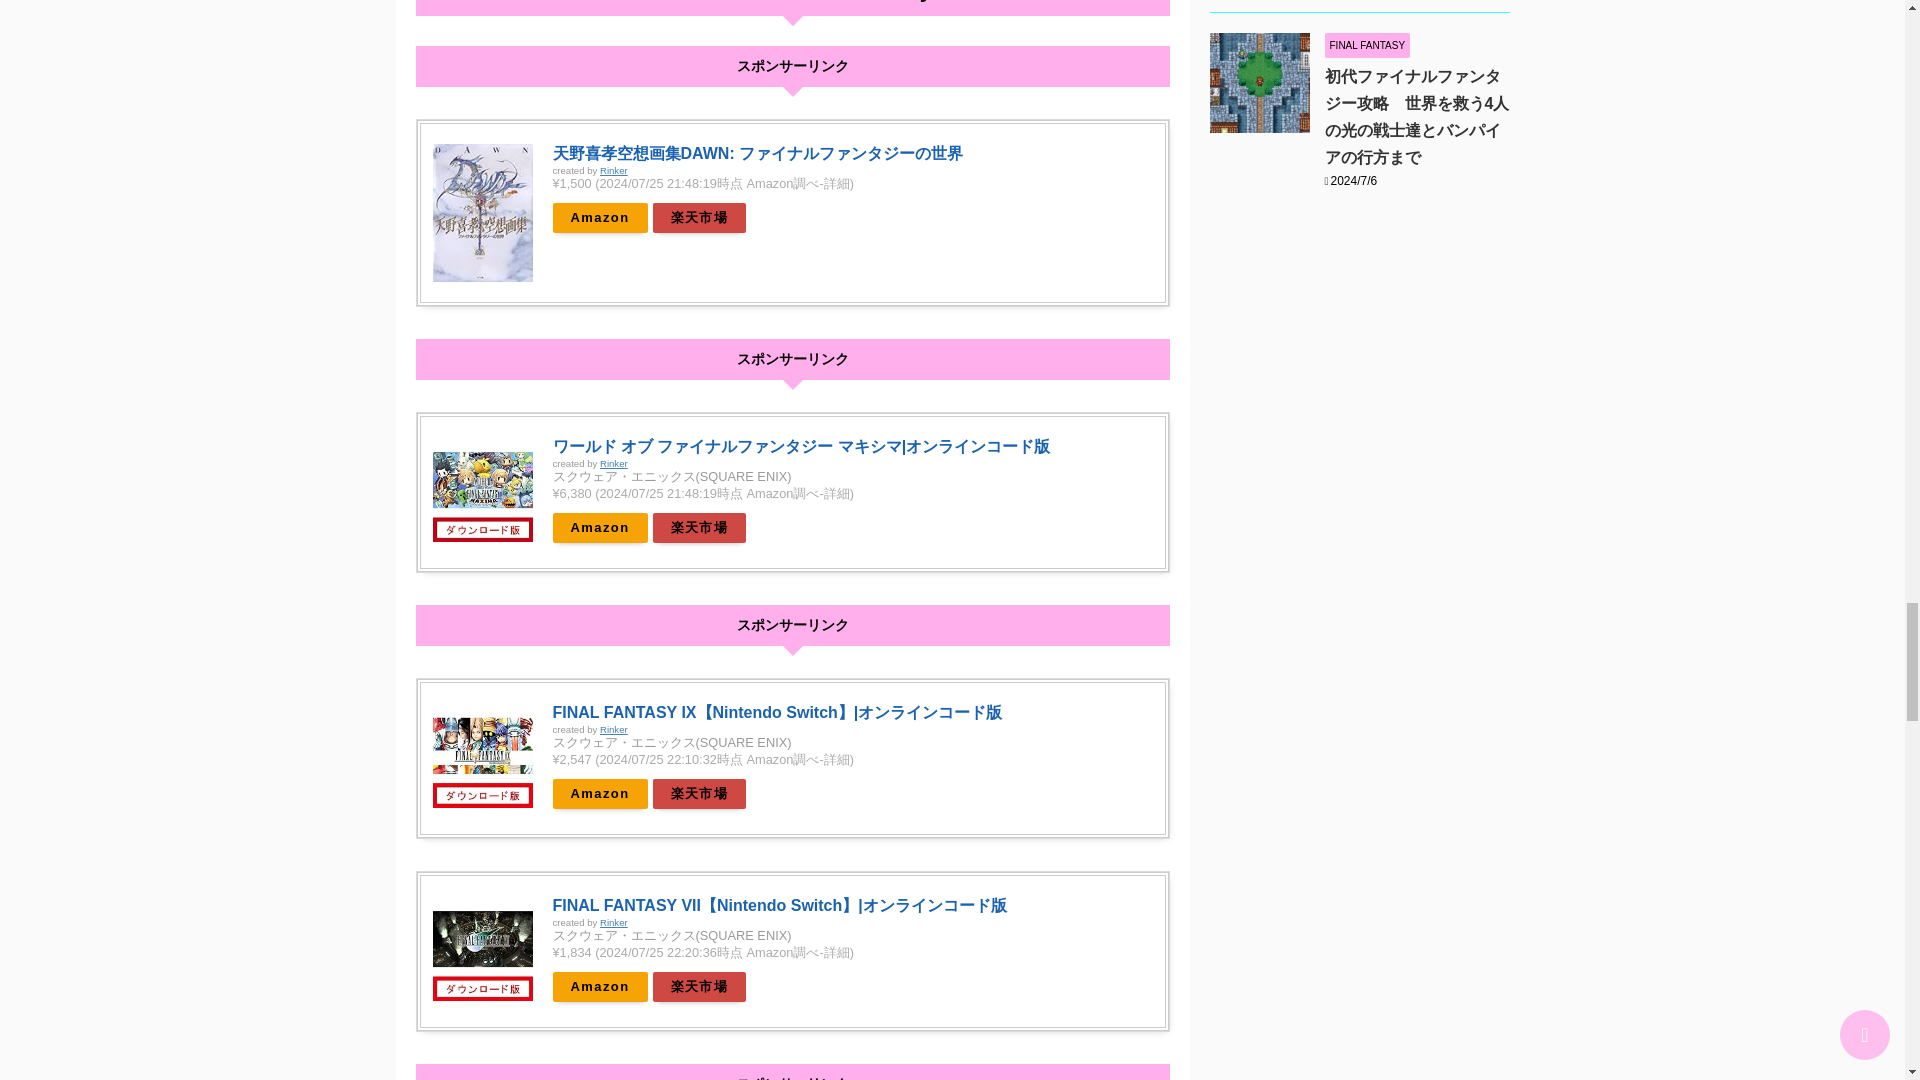  I want to click on Rinker, so click(613, 462).